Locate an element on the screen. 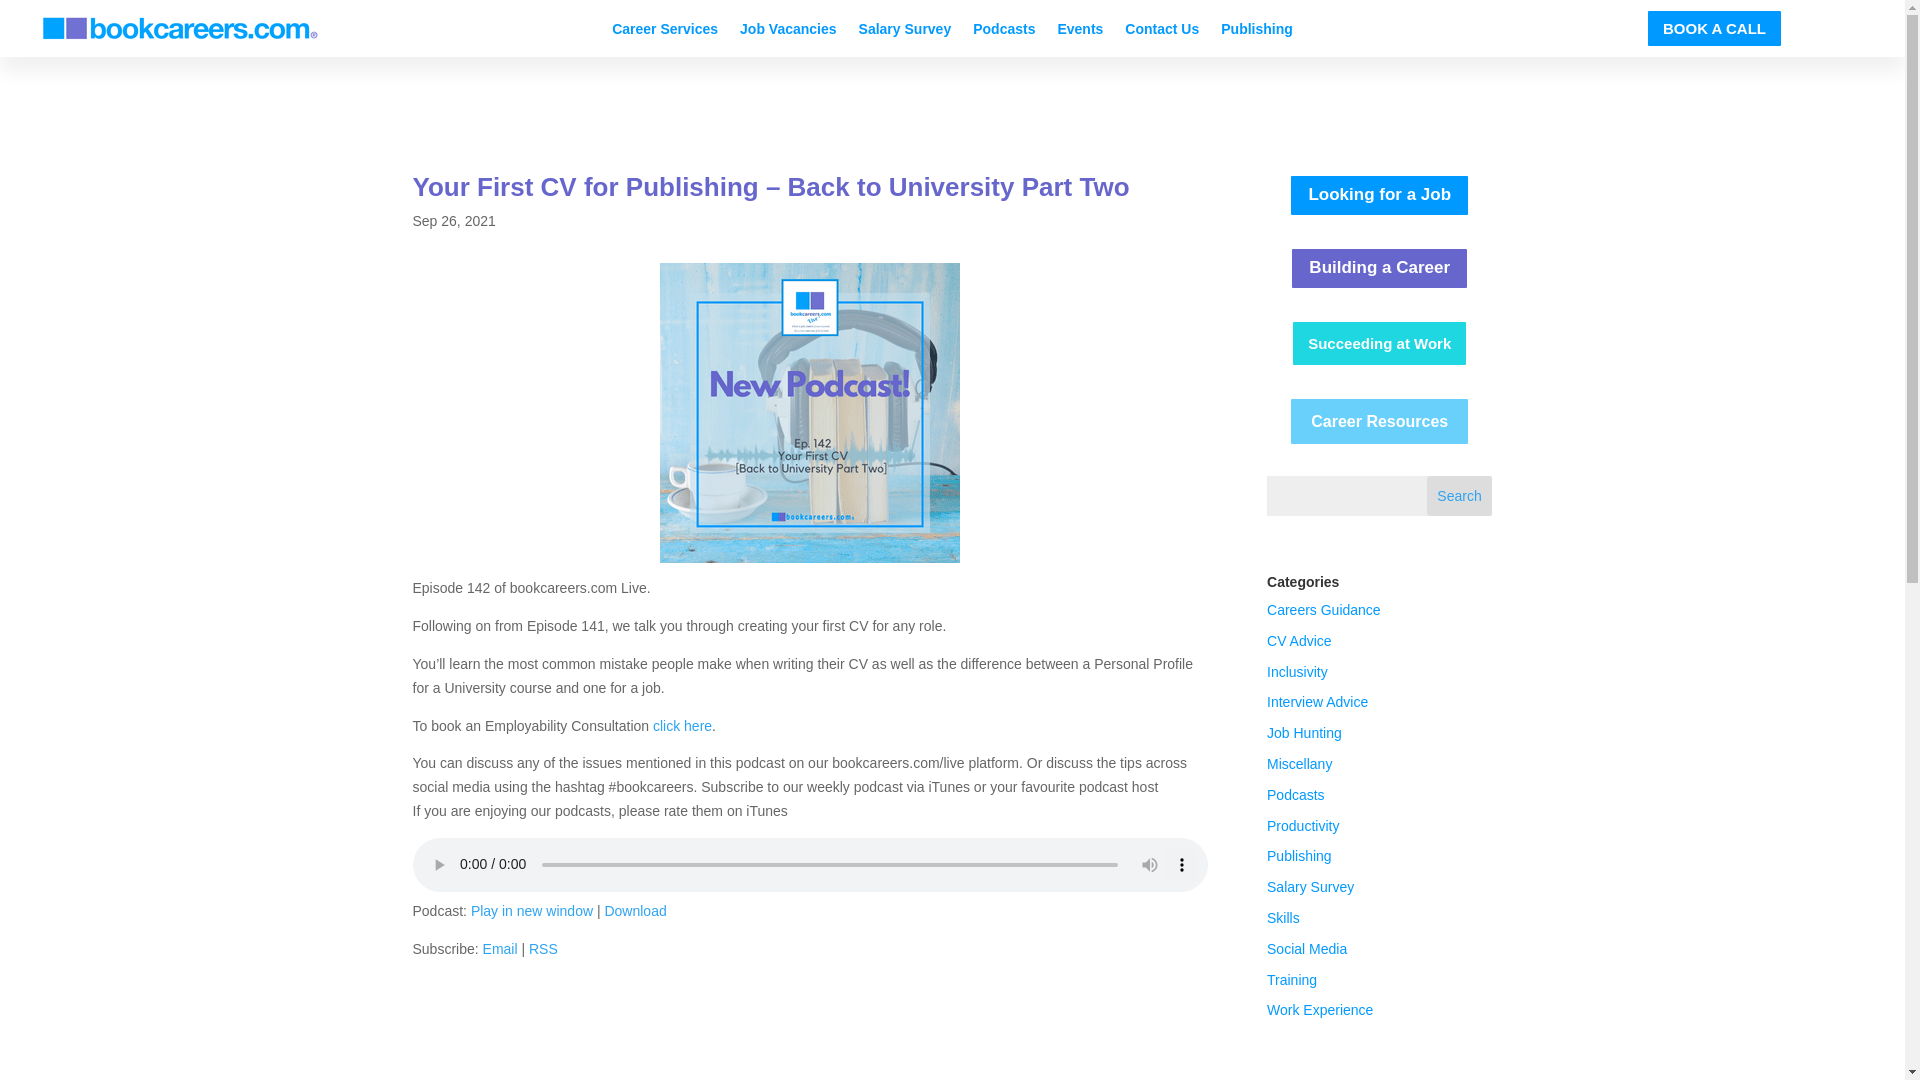 The height and width of the screenshot is (1080, 1920). Subscribe via RSS is located at coordinates (544, 948).